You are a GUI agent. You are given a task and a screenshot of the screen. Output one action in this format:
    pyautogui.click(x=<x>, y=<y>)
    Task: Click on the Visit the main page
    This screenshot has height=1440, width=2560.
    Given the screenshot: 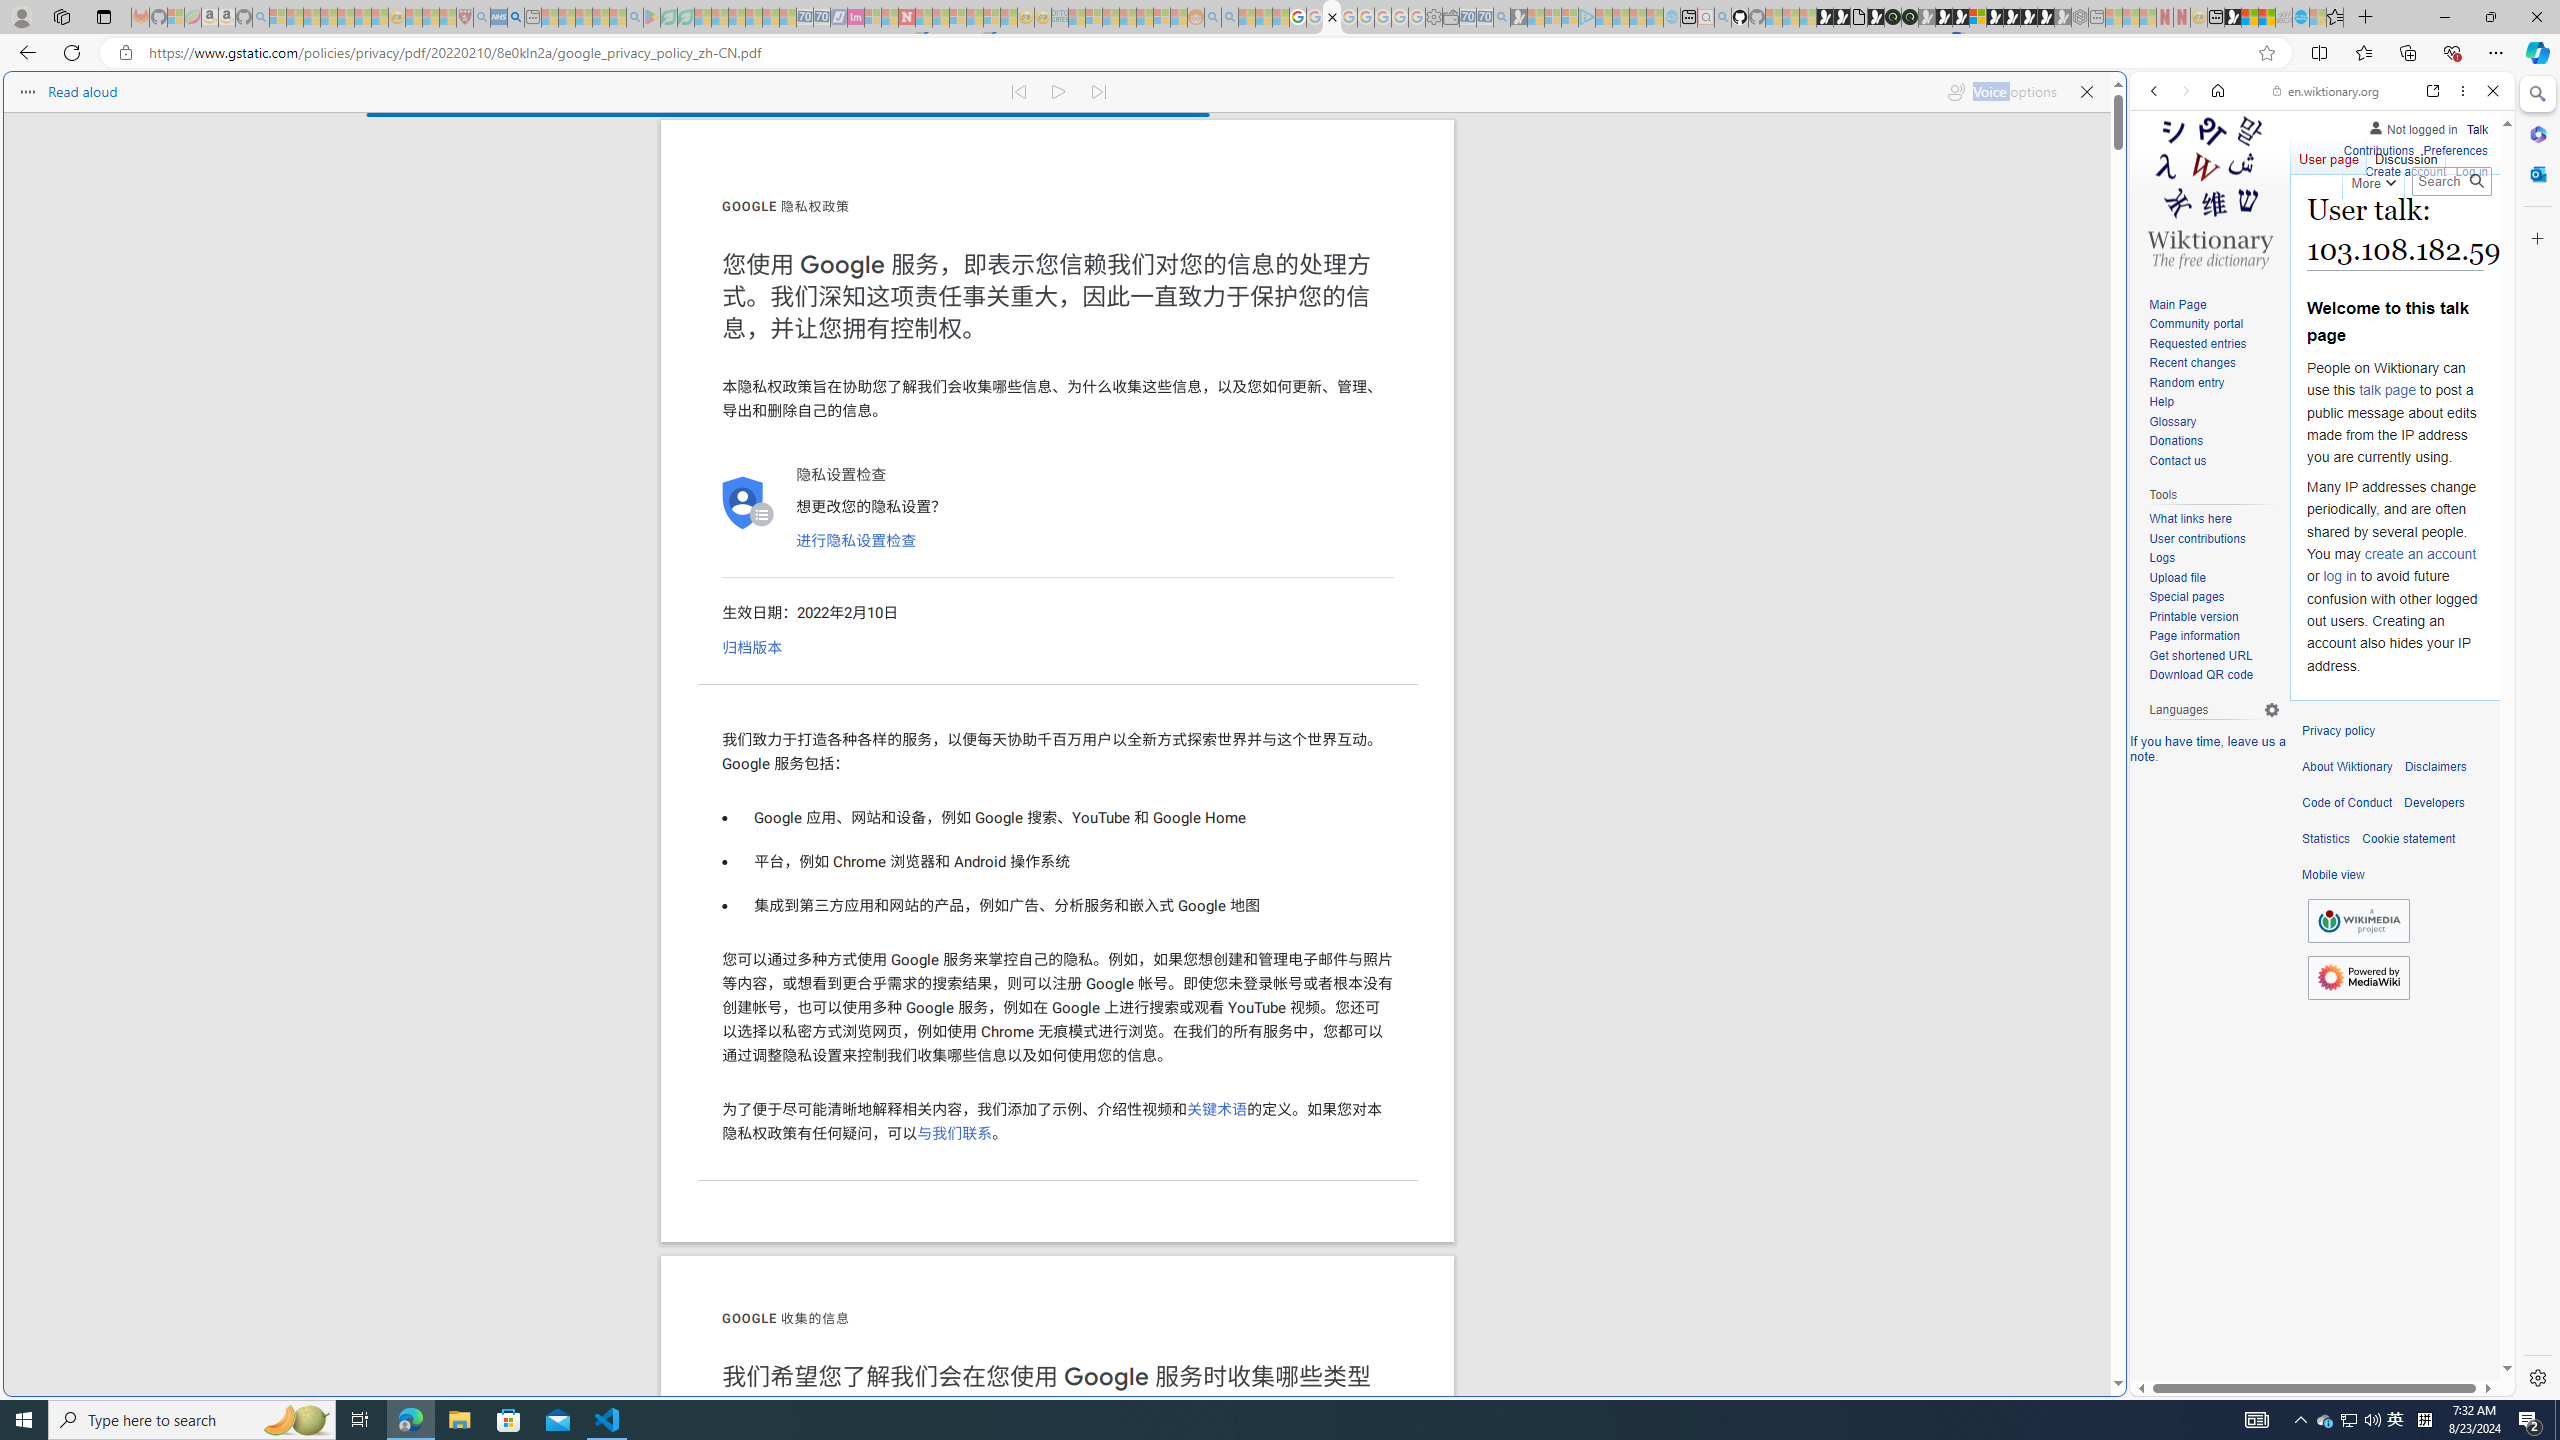 What is the action you would take?
    pyautogui.click(x=2210, y=190)
    